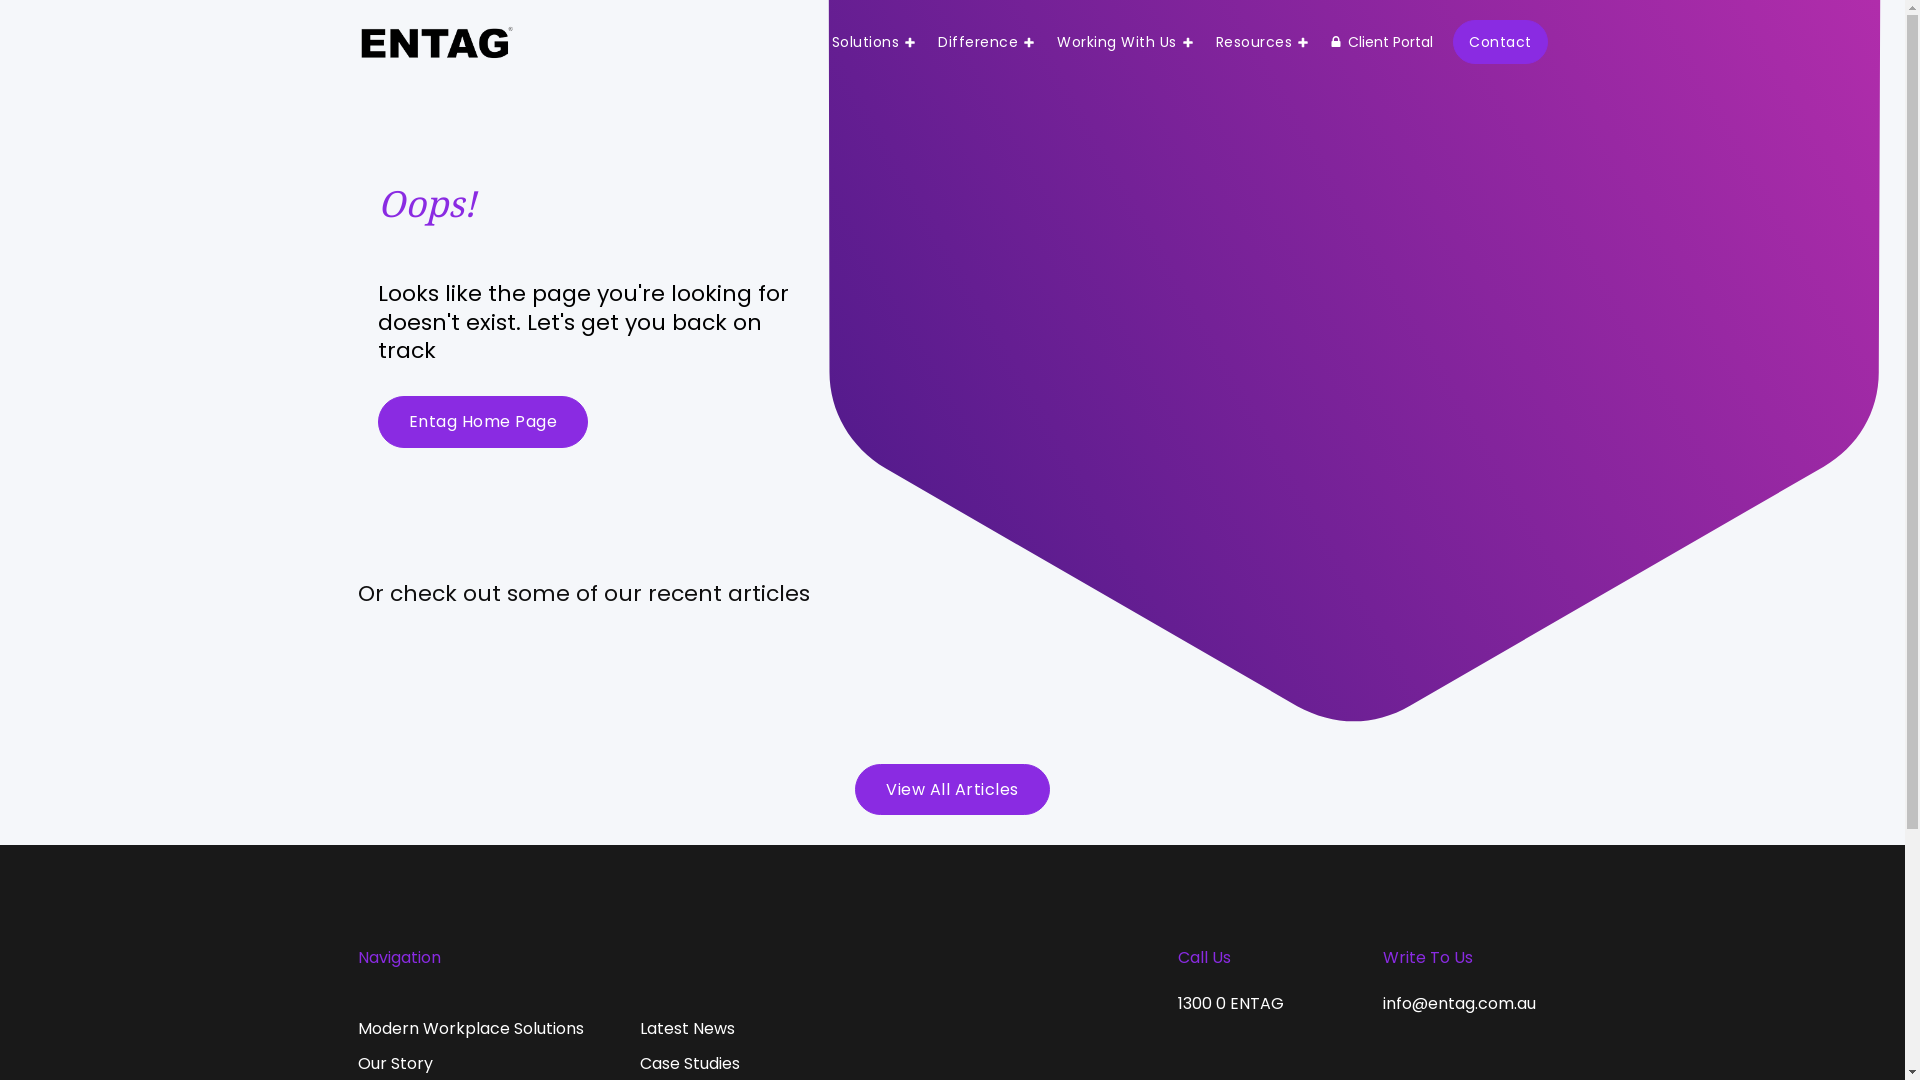 This screenshot has width=1920, height=1080. Describe the element at coordinates (952, 790) in the screenshot. I see `View All Articles` at that location.